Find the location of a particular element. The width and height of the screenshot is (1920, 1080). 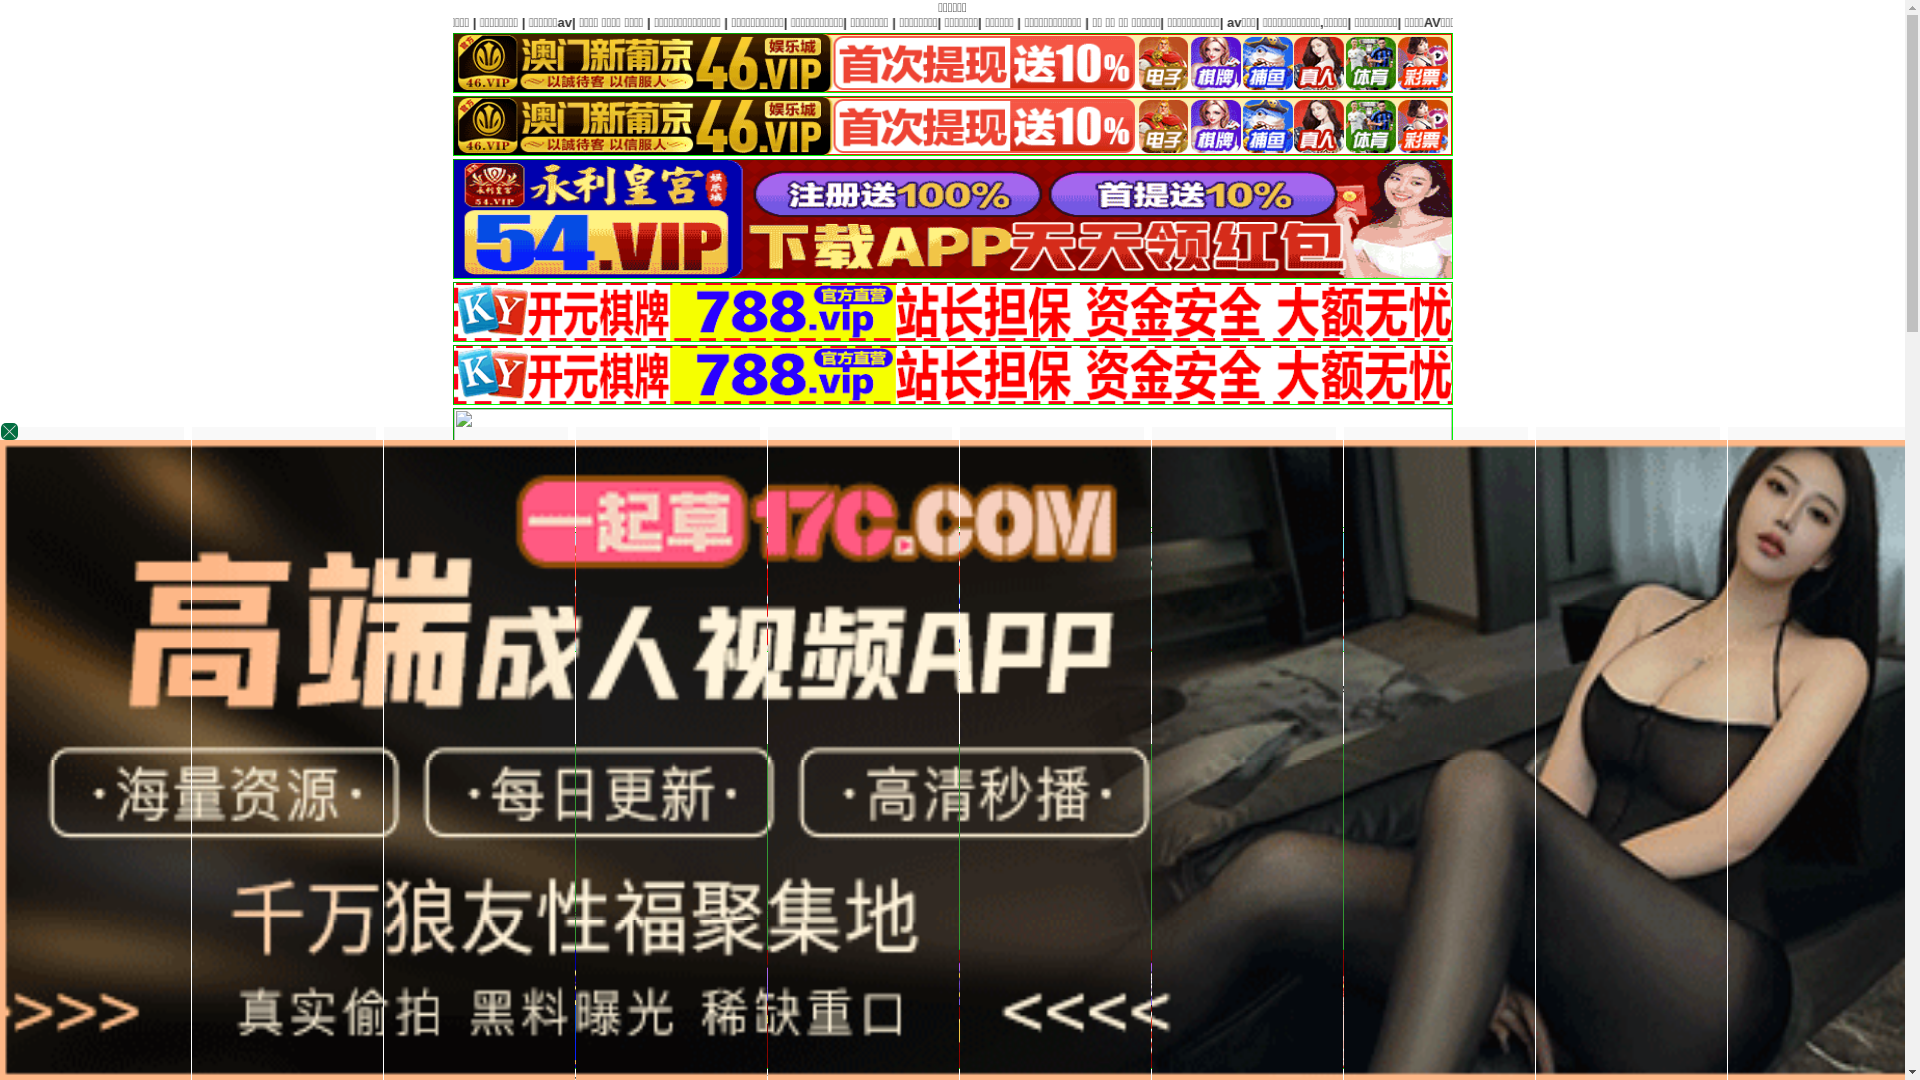

www.gxht168.com is located at coordinates (1050, 690).